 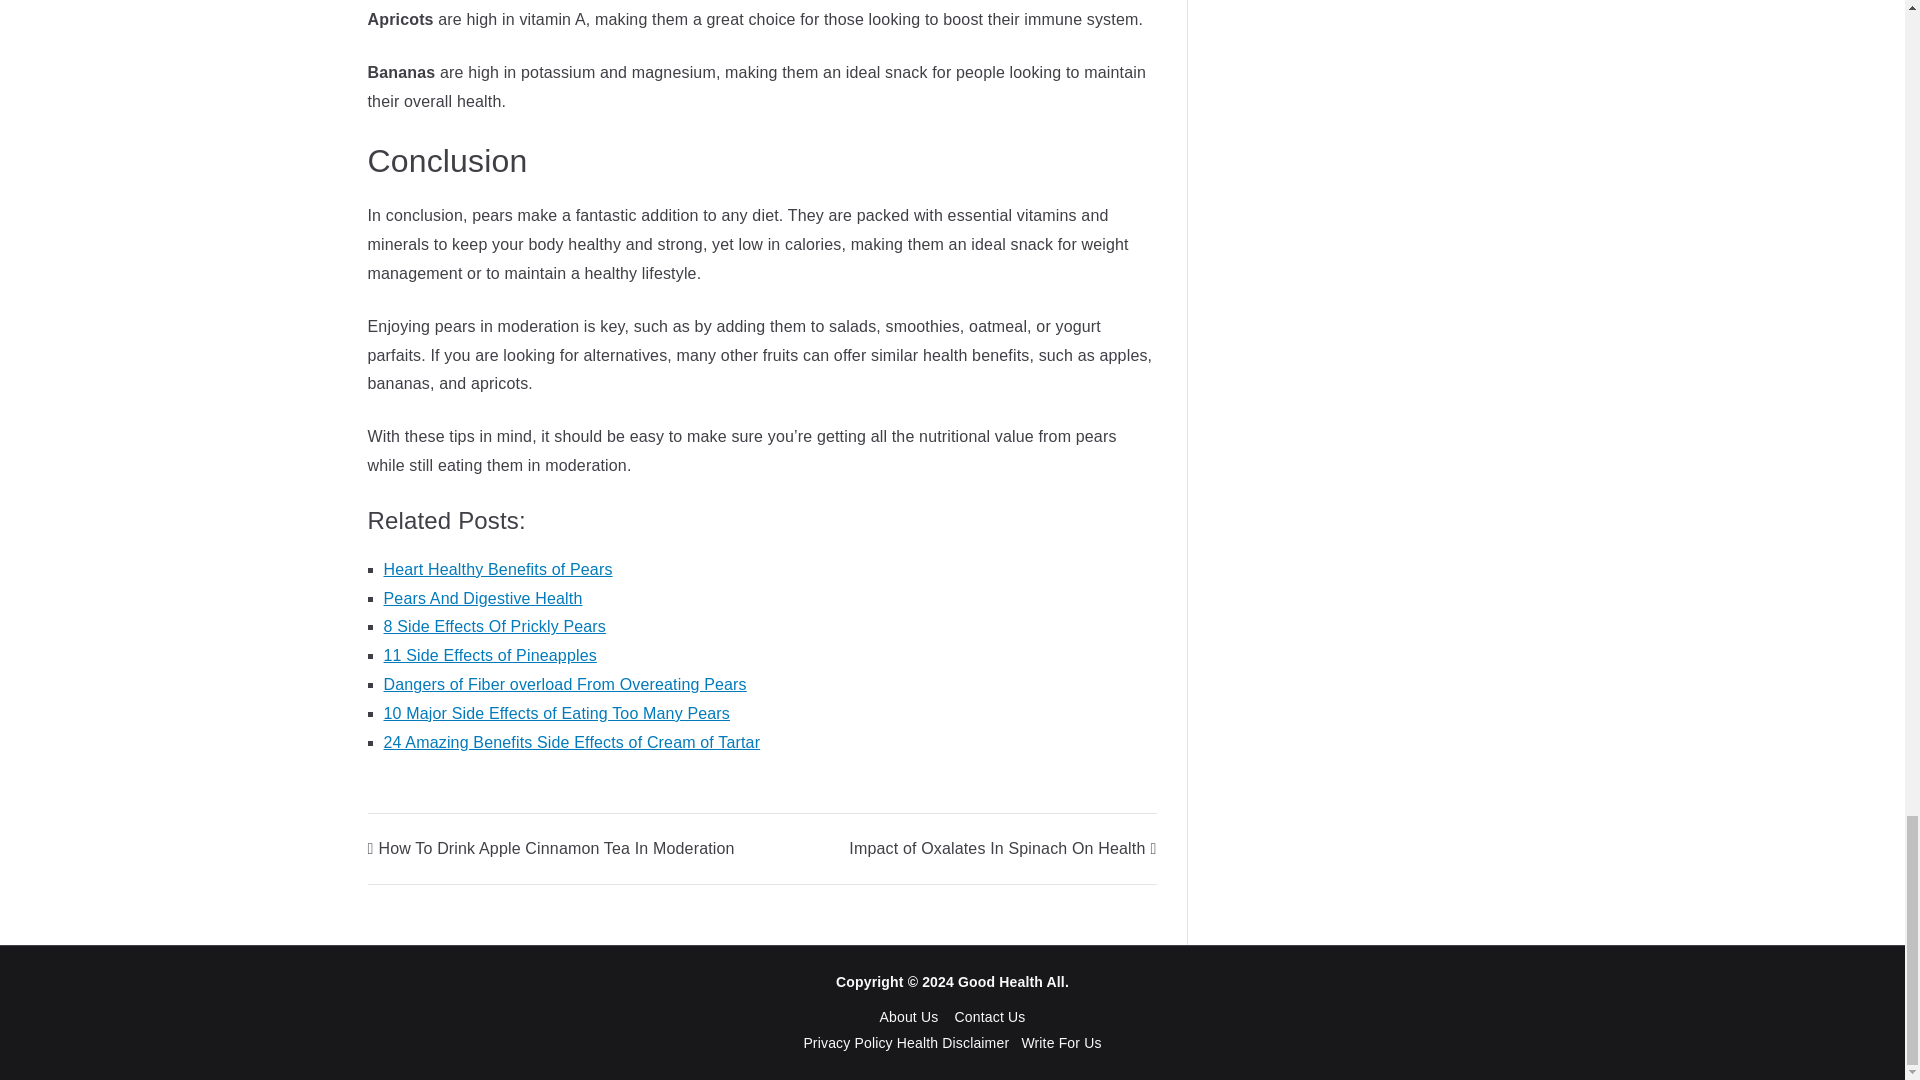 I want to click on How To Drink Apple Cinnamon Tea In Moderation, so click(x=552, y=848).